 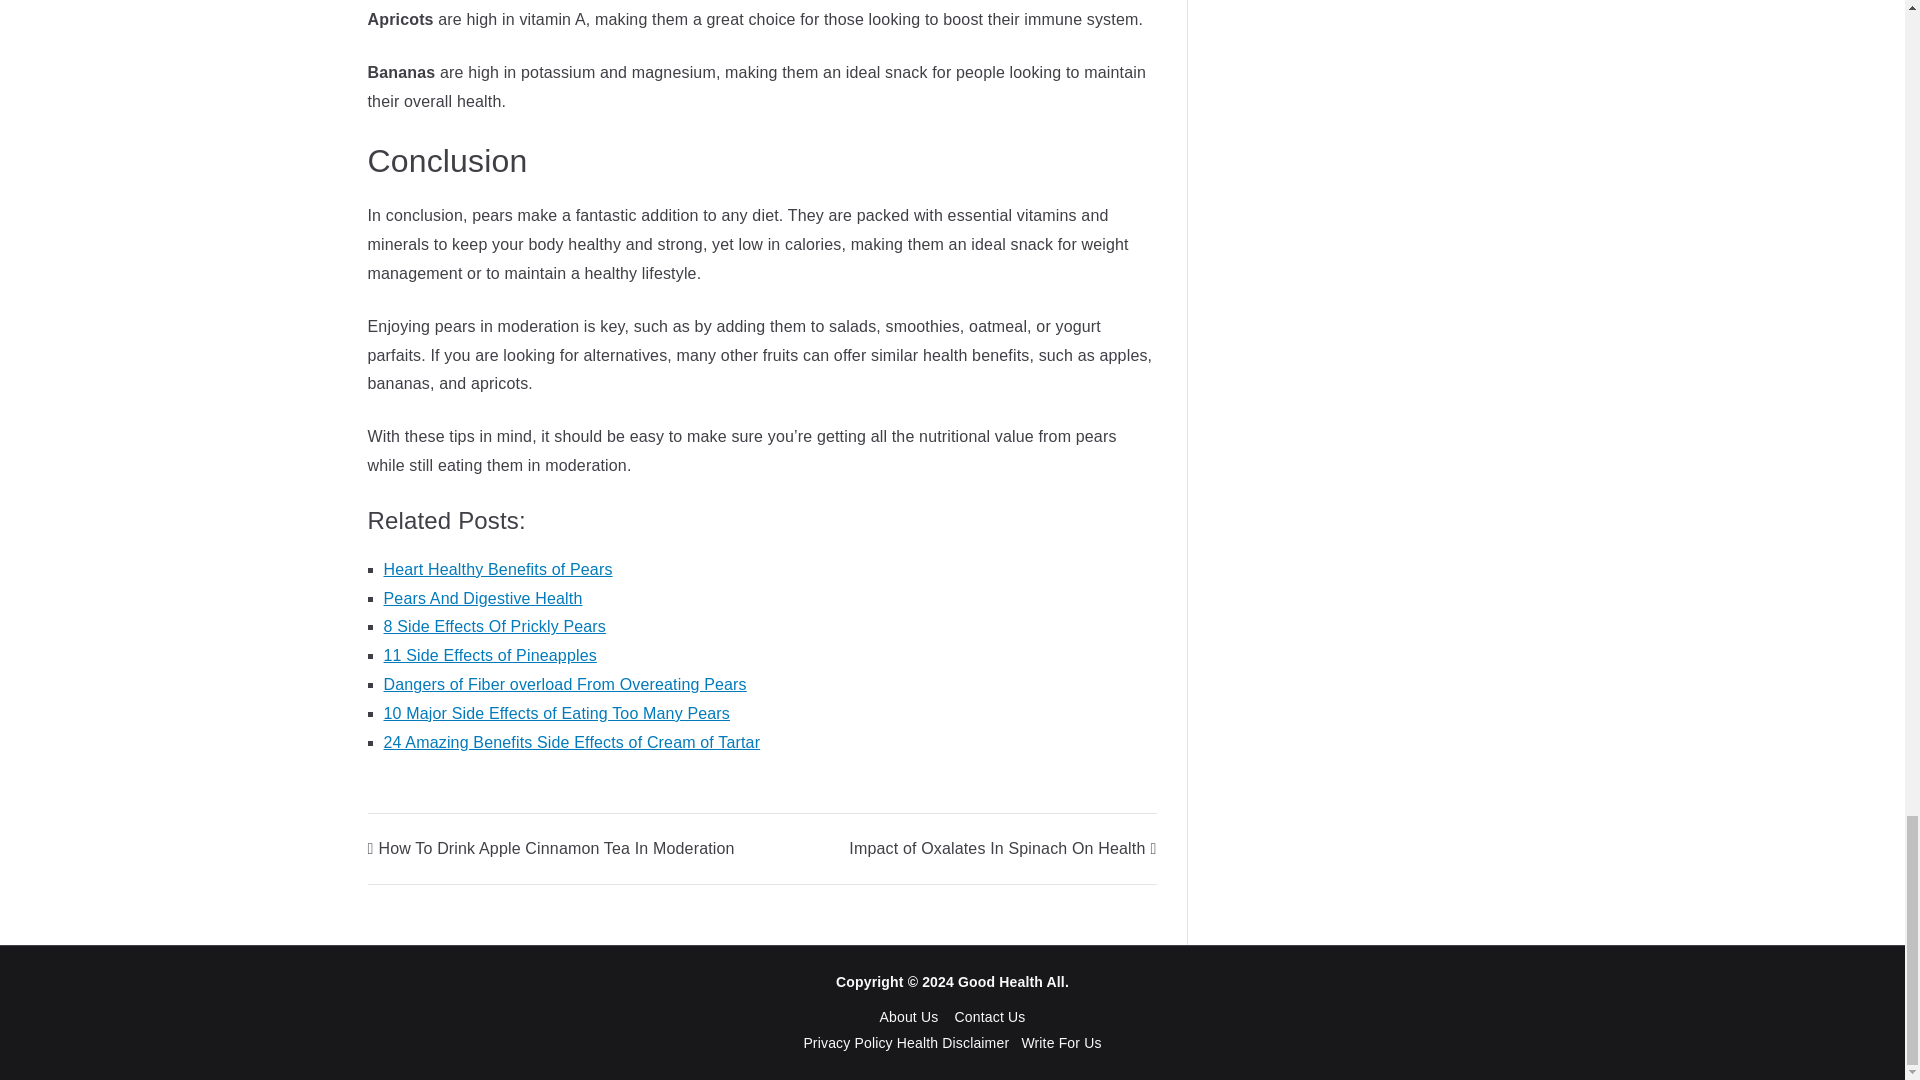 I want to click on How To Drink Apple Cinnamon Tea In Moderation, so click(x=552, y=848).